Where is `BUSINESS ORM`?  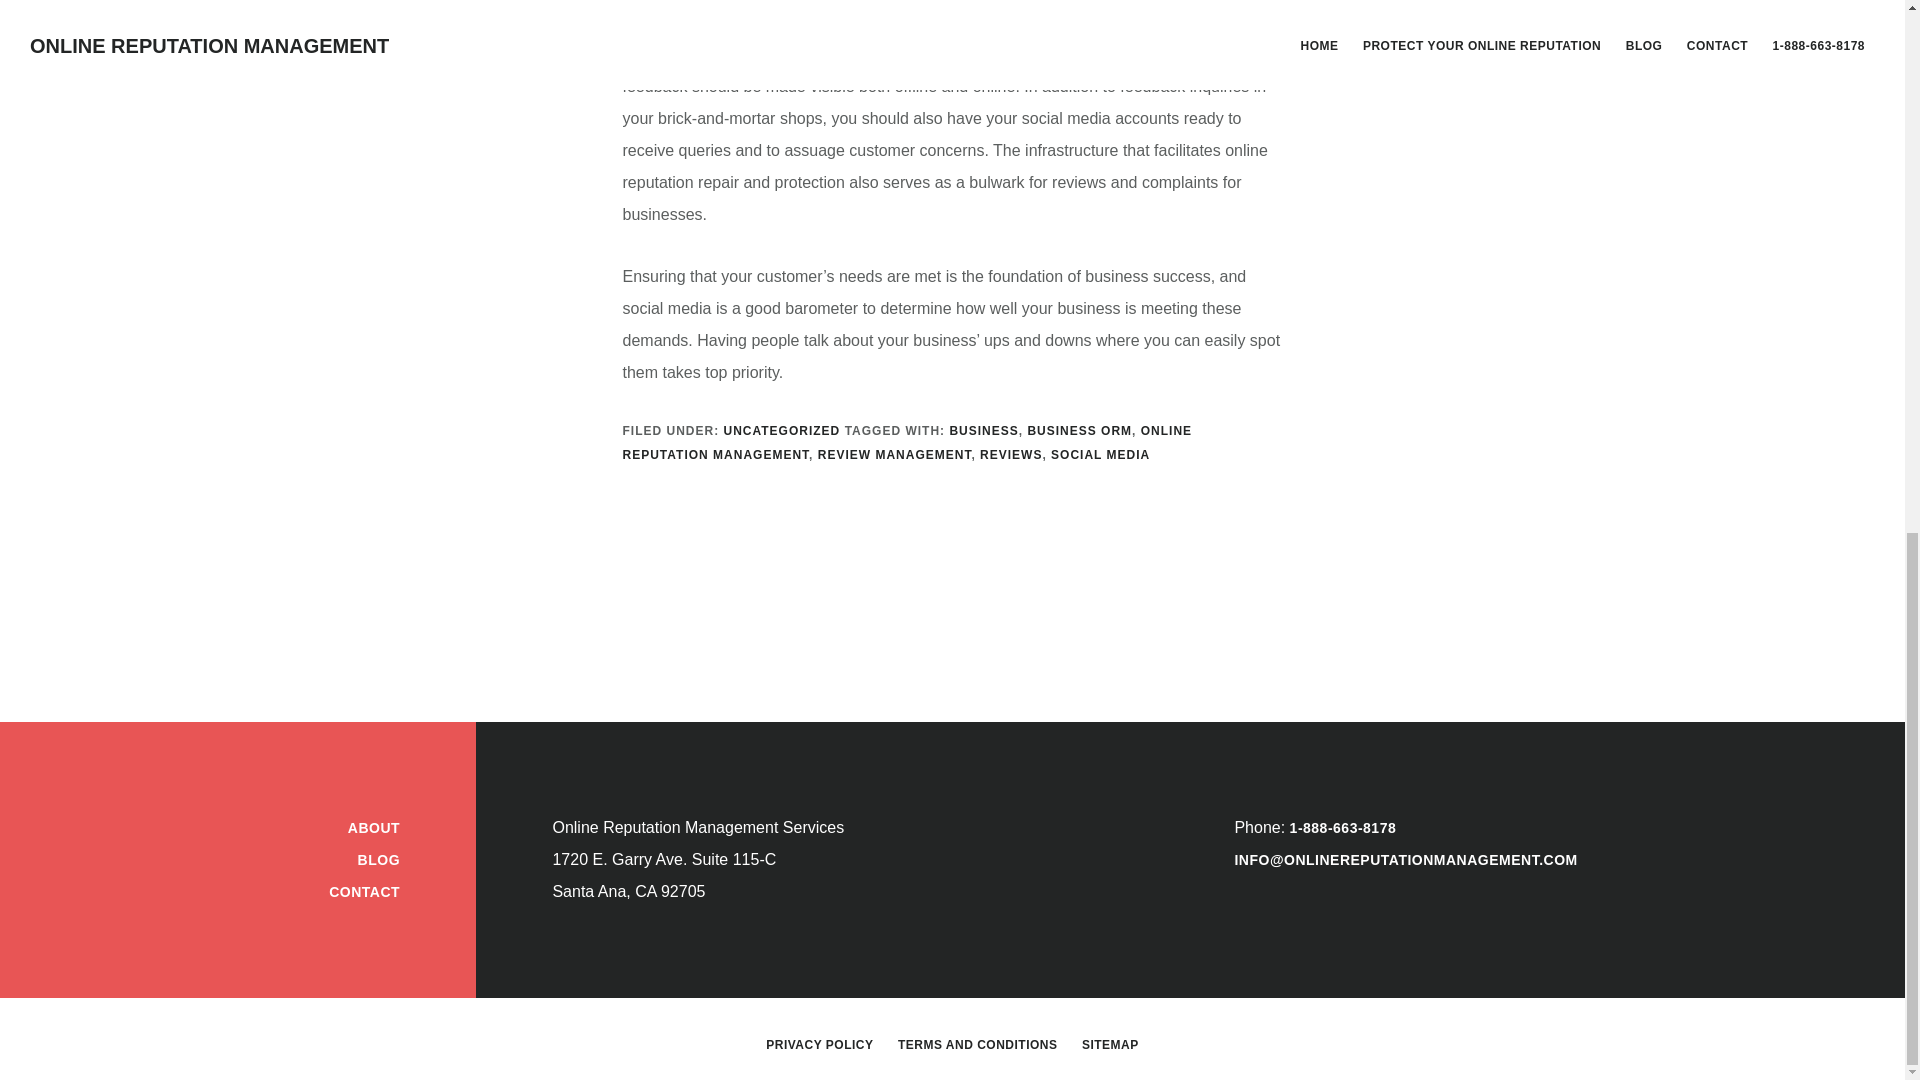
BUSINESS ORM is located at coordinates (1080, 431).